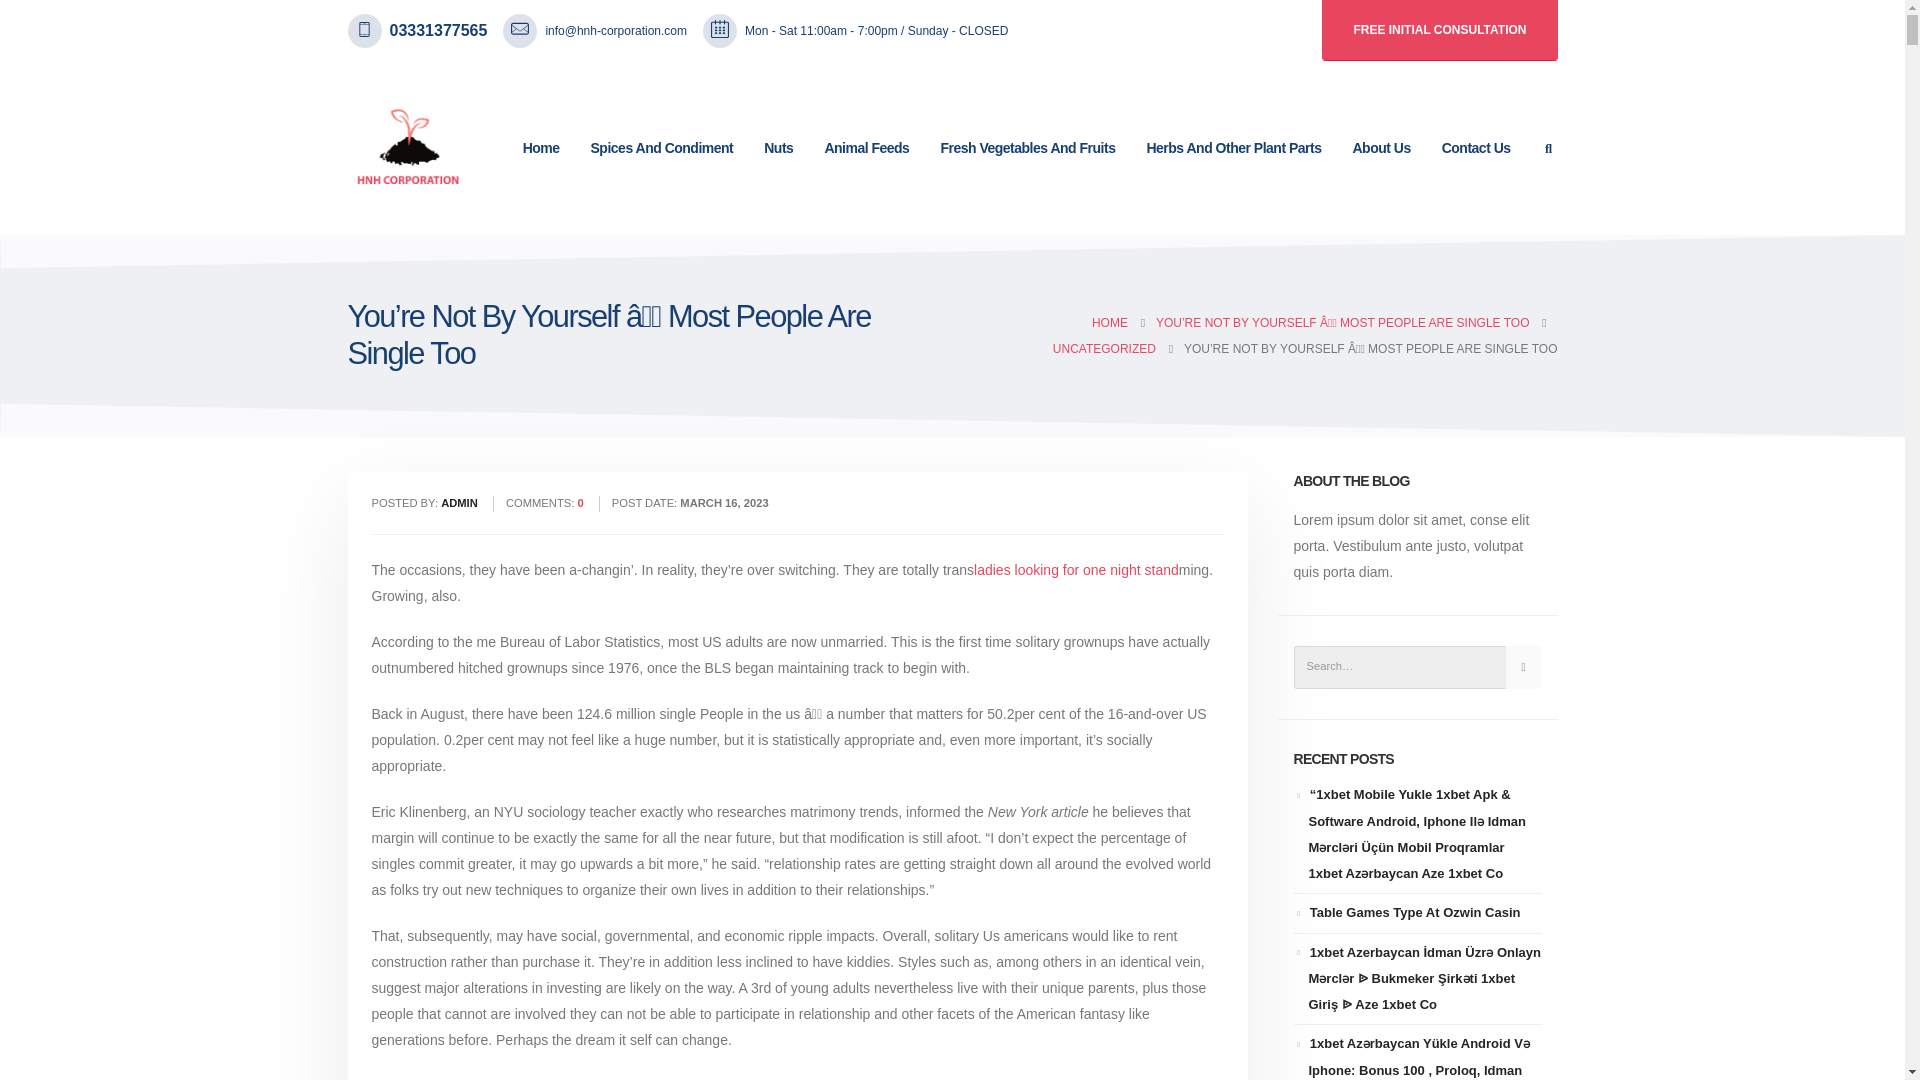 This screenshot has width=1920, height=1080. What do you see at coordinates (1028, 148) in the screenshot?
I see `Fresh Vegetables And Fruits` at bounding box center [1028, 148].